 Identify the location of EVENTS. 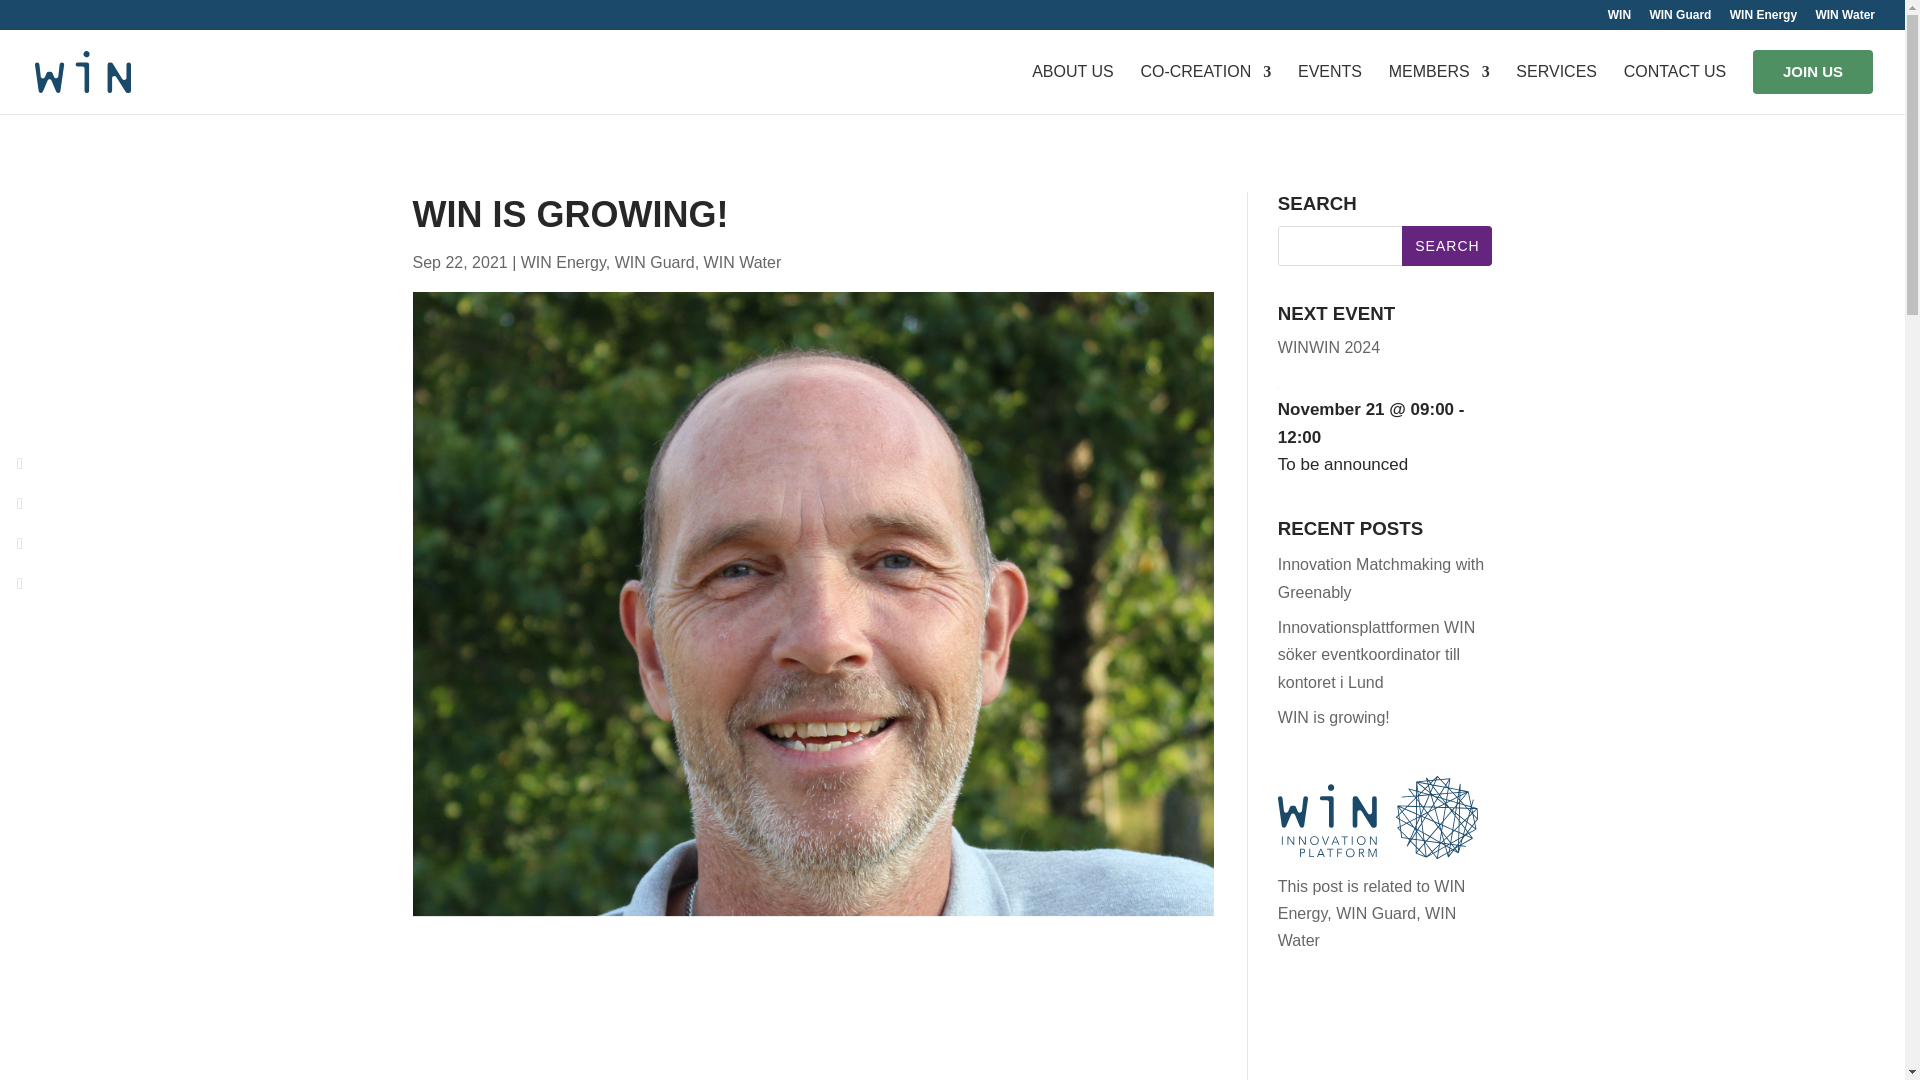
(1329, 89).